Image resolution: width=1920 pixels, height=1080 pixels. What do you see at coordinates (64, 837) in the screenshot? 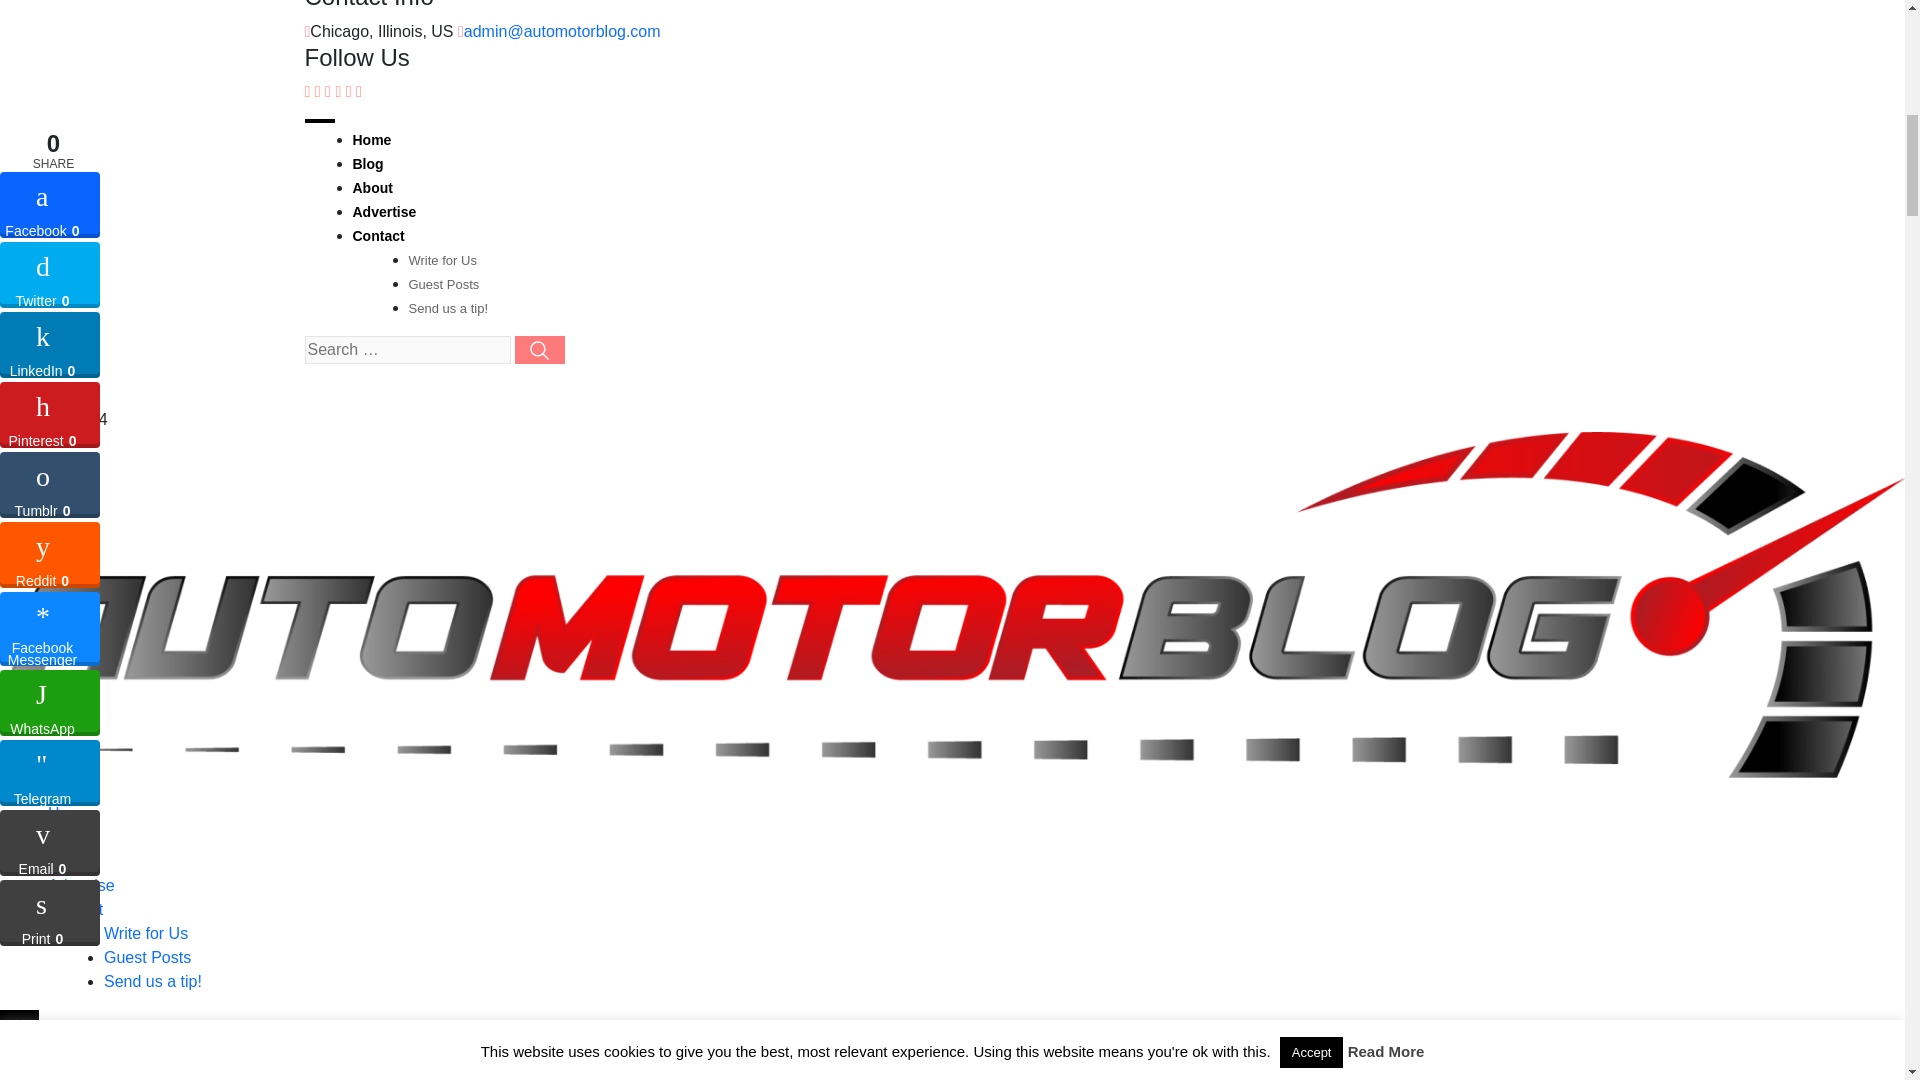
I see `Blog` at bounding box center [64, 837].